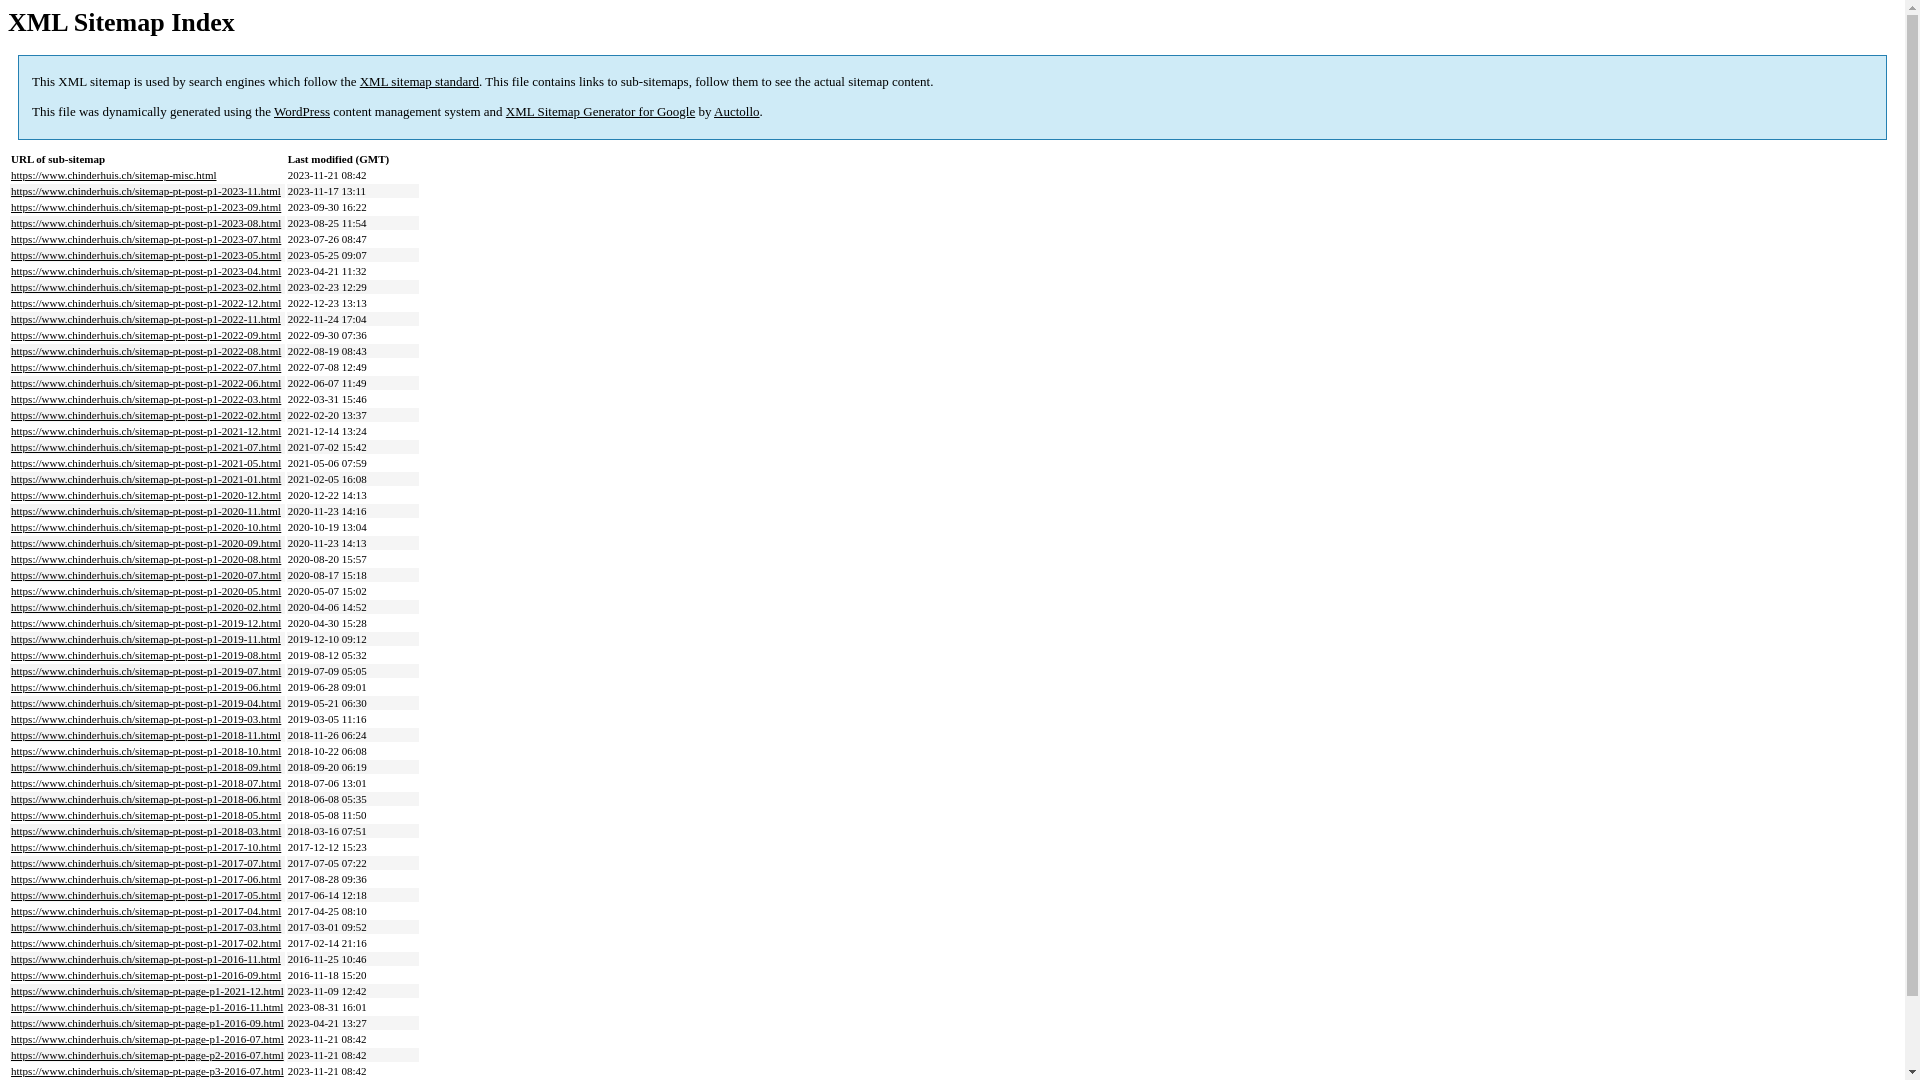 This screenshot has height=1080, width=1920. Describe the element at coordinates (146, 815) in the screenshot. I see `https://www.chinderhuis.ch/sitemap-pt-post-p1-2018-05.html` at that location.